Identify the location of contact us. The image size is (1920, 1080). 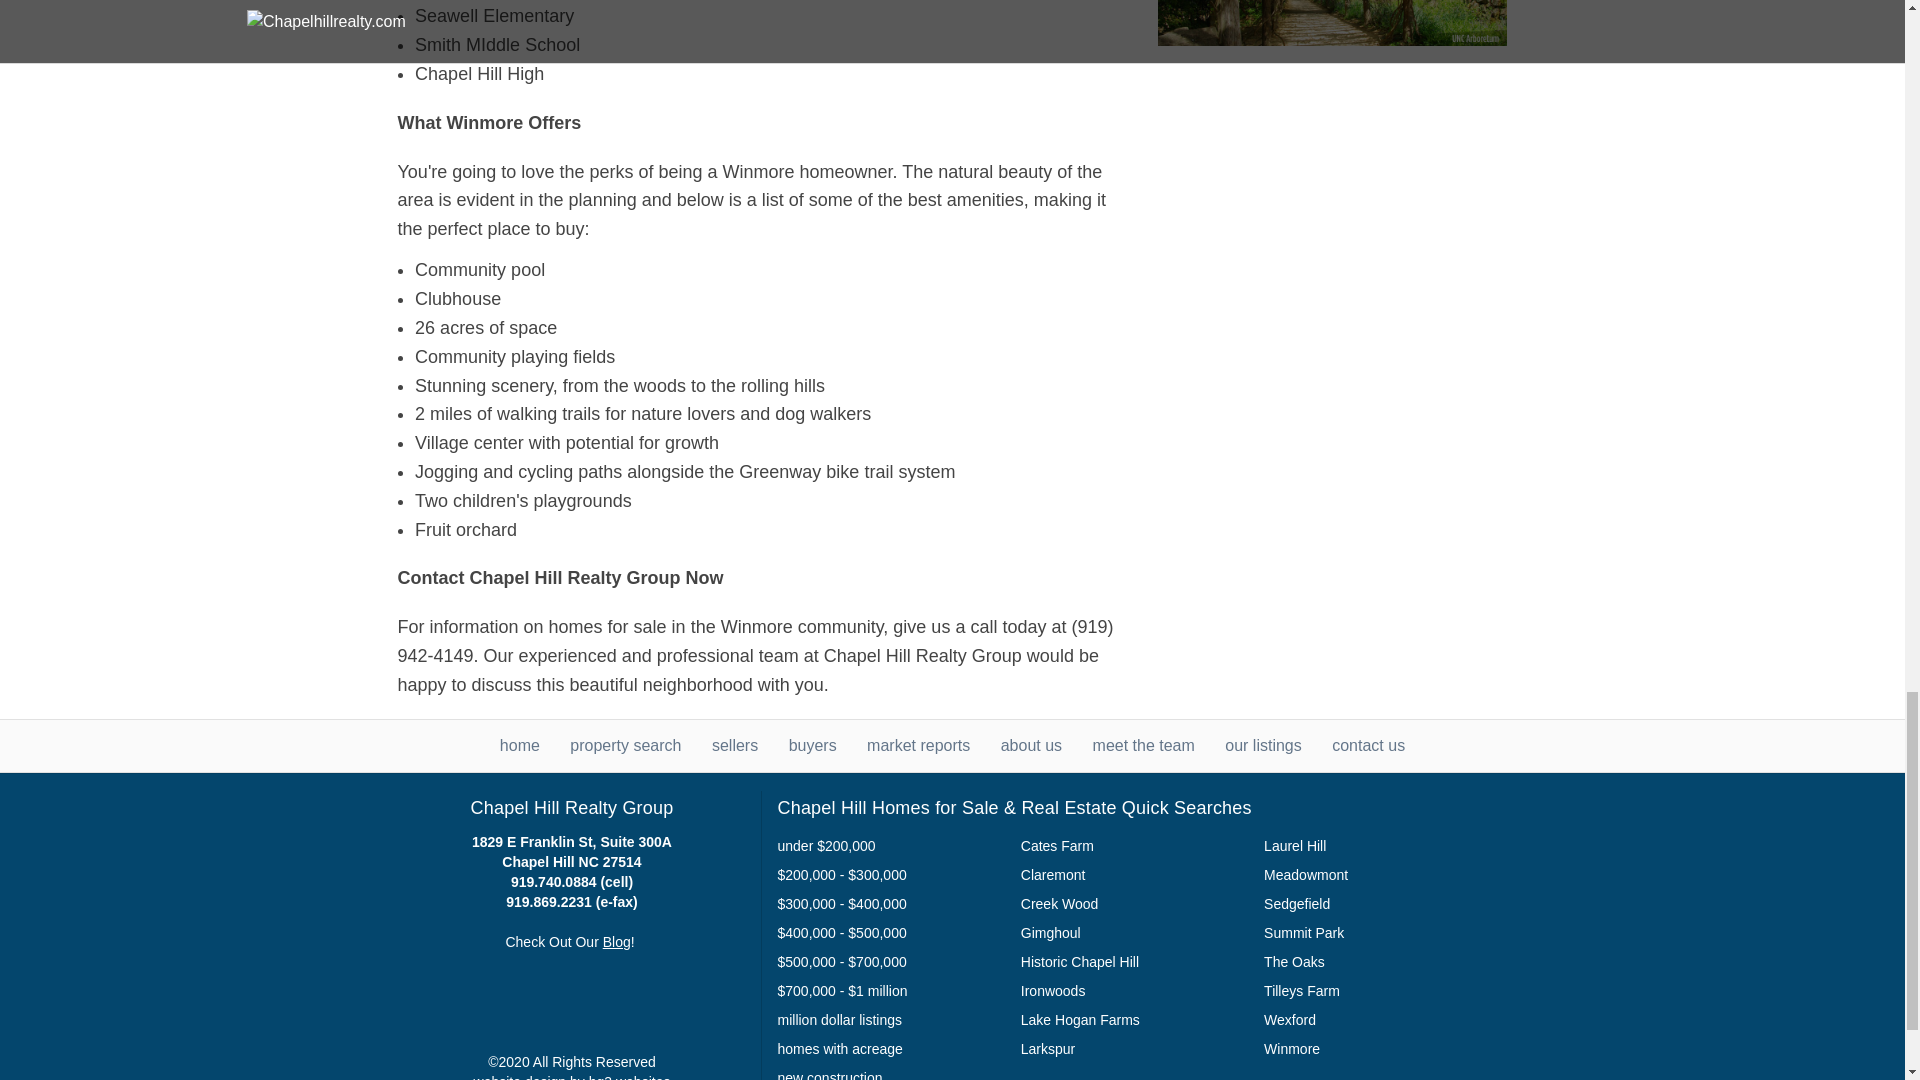
(1368, 744).